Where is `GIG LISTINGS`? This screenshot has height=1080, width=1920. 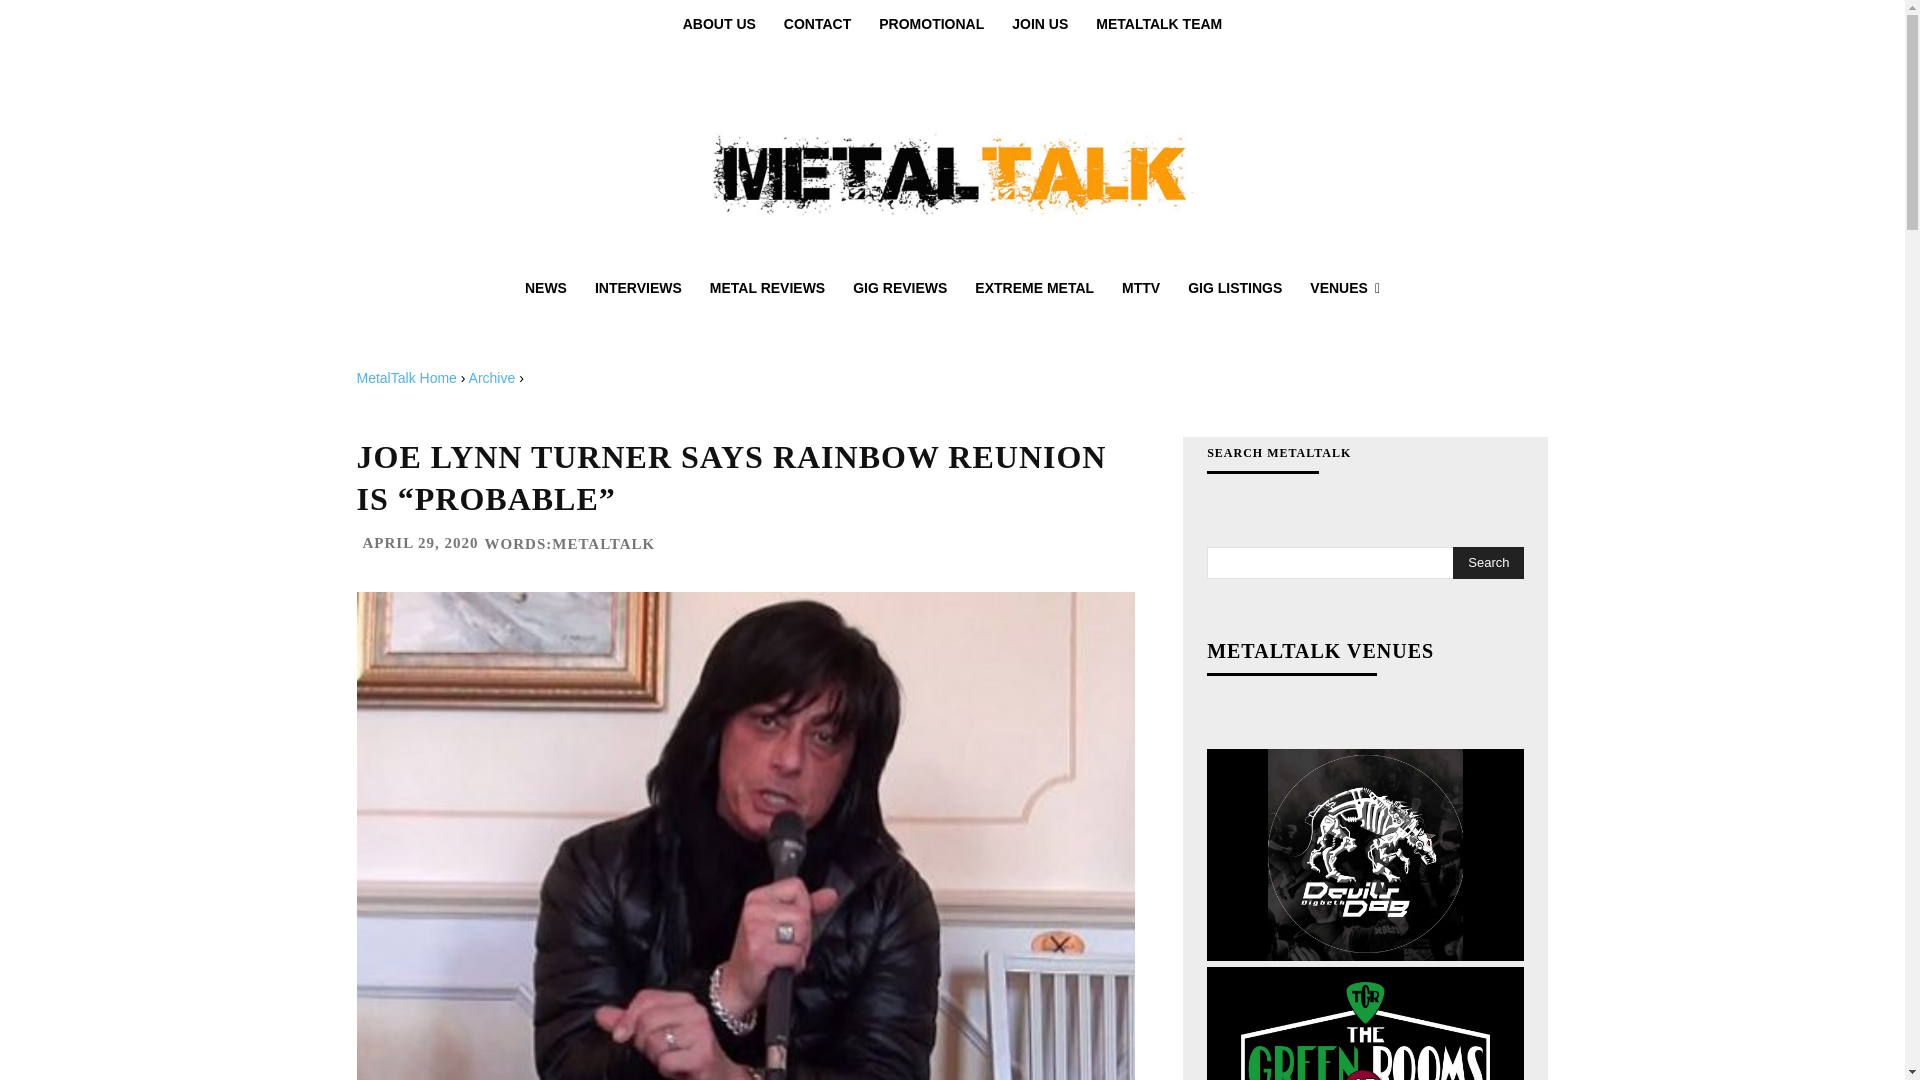 GIG LISTINGS is located at coordinates (1234, 288).